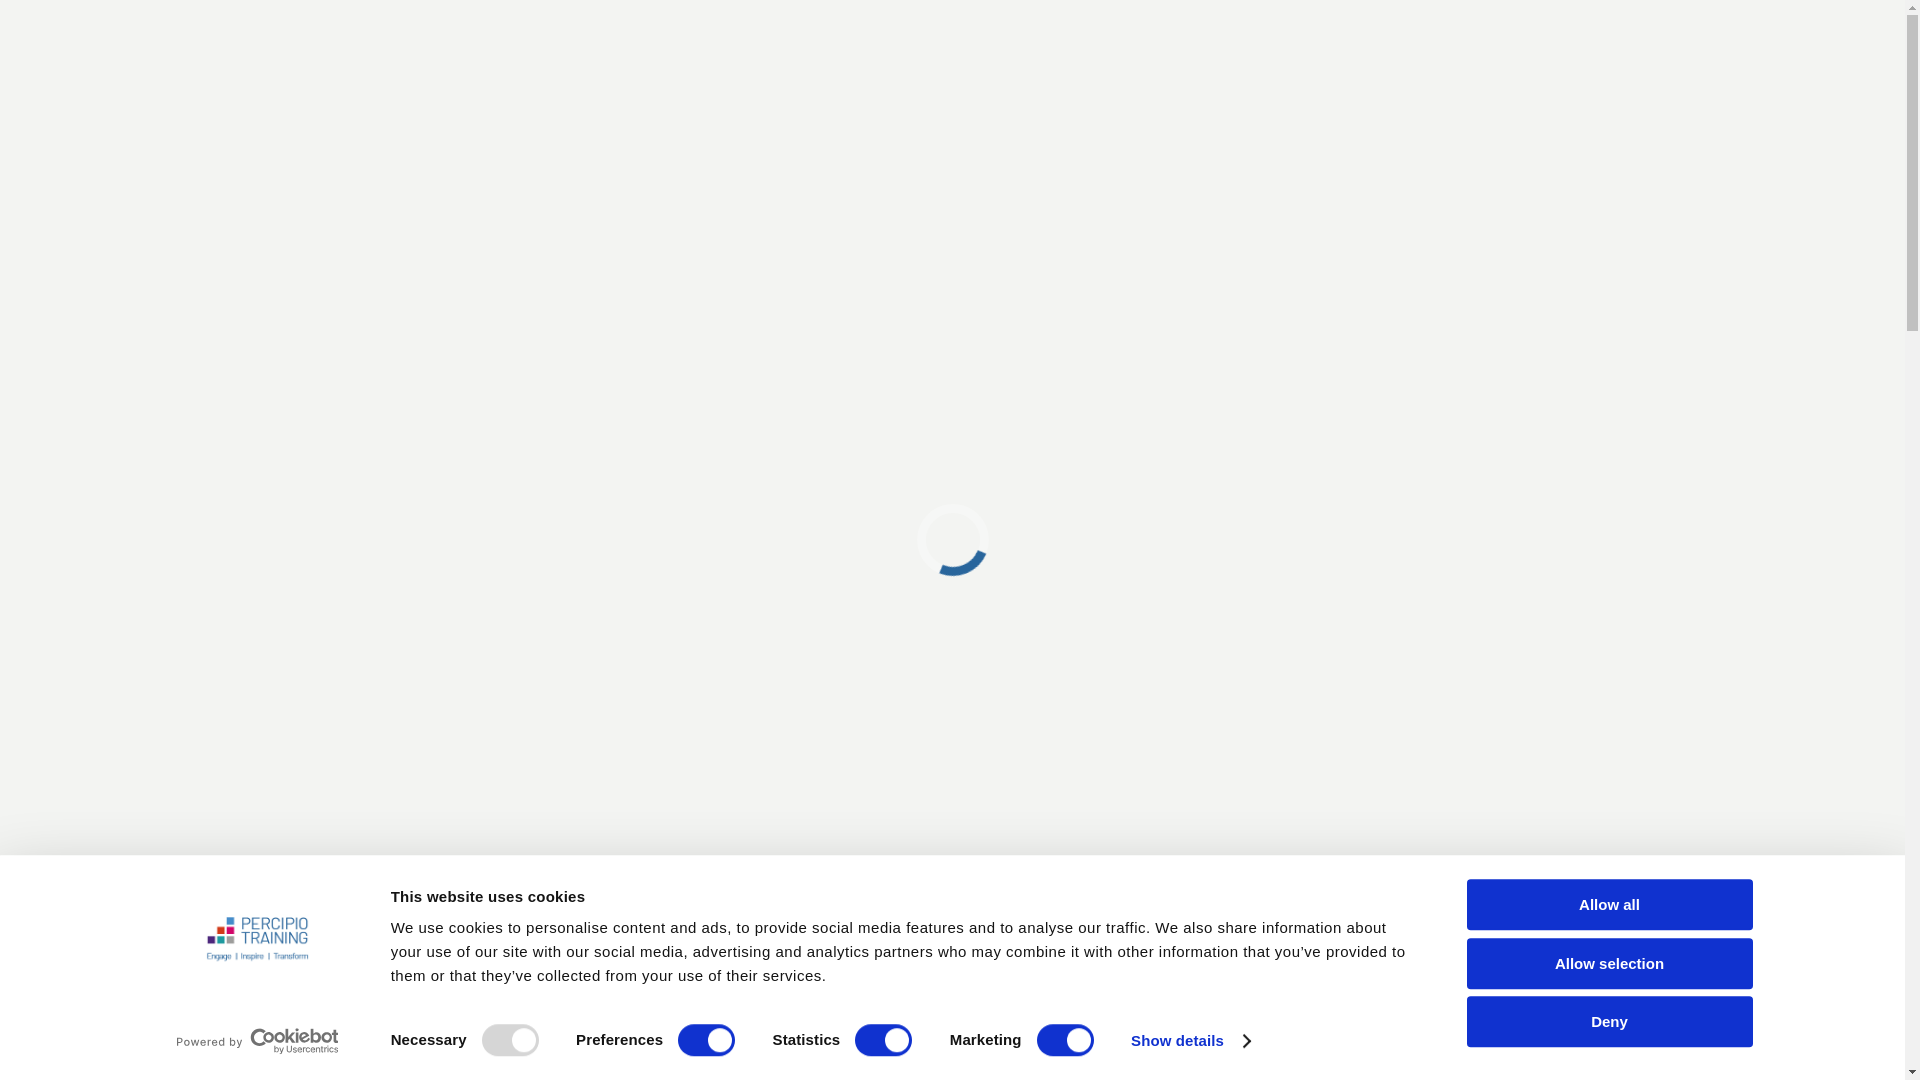 Image resolution: width=1920 pixels, height=1080 pixels. What do you see at coordinates (1190, 1041) in the screenshot?
I see `Show details` at bounding box center [1190, 1041].